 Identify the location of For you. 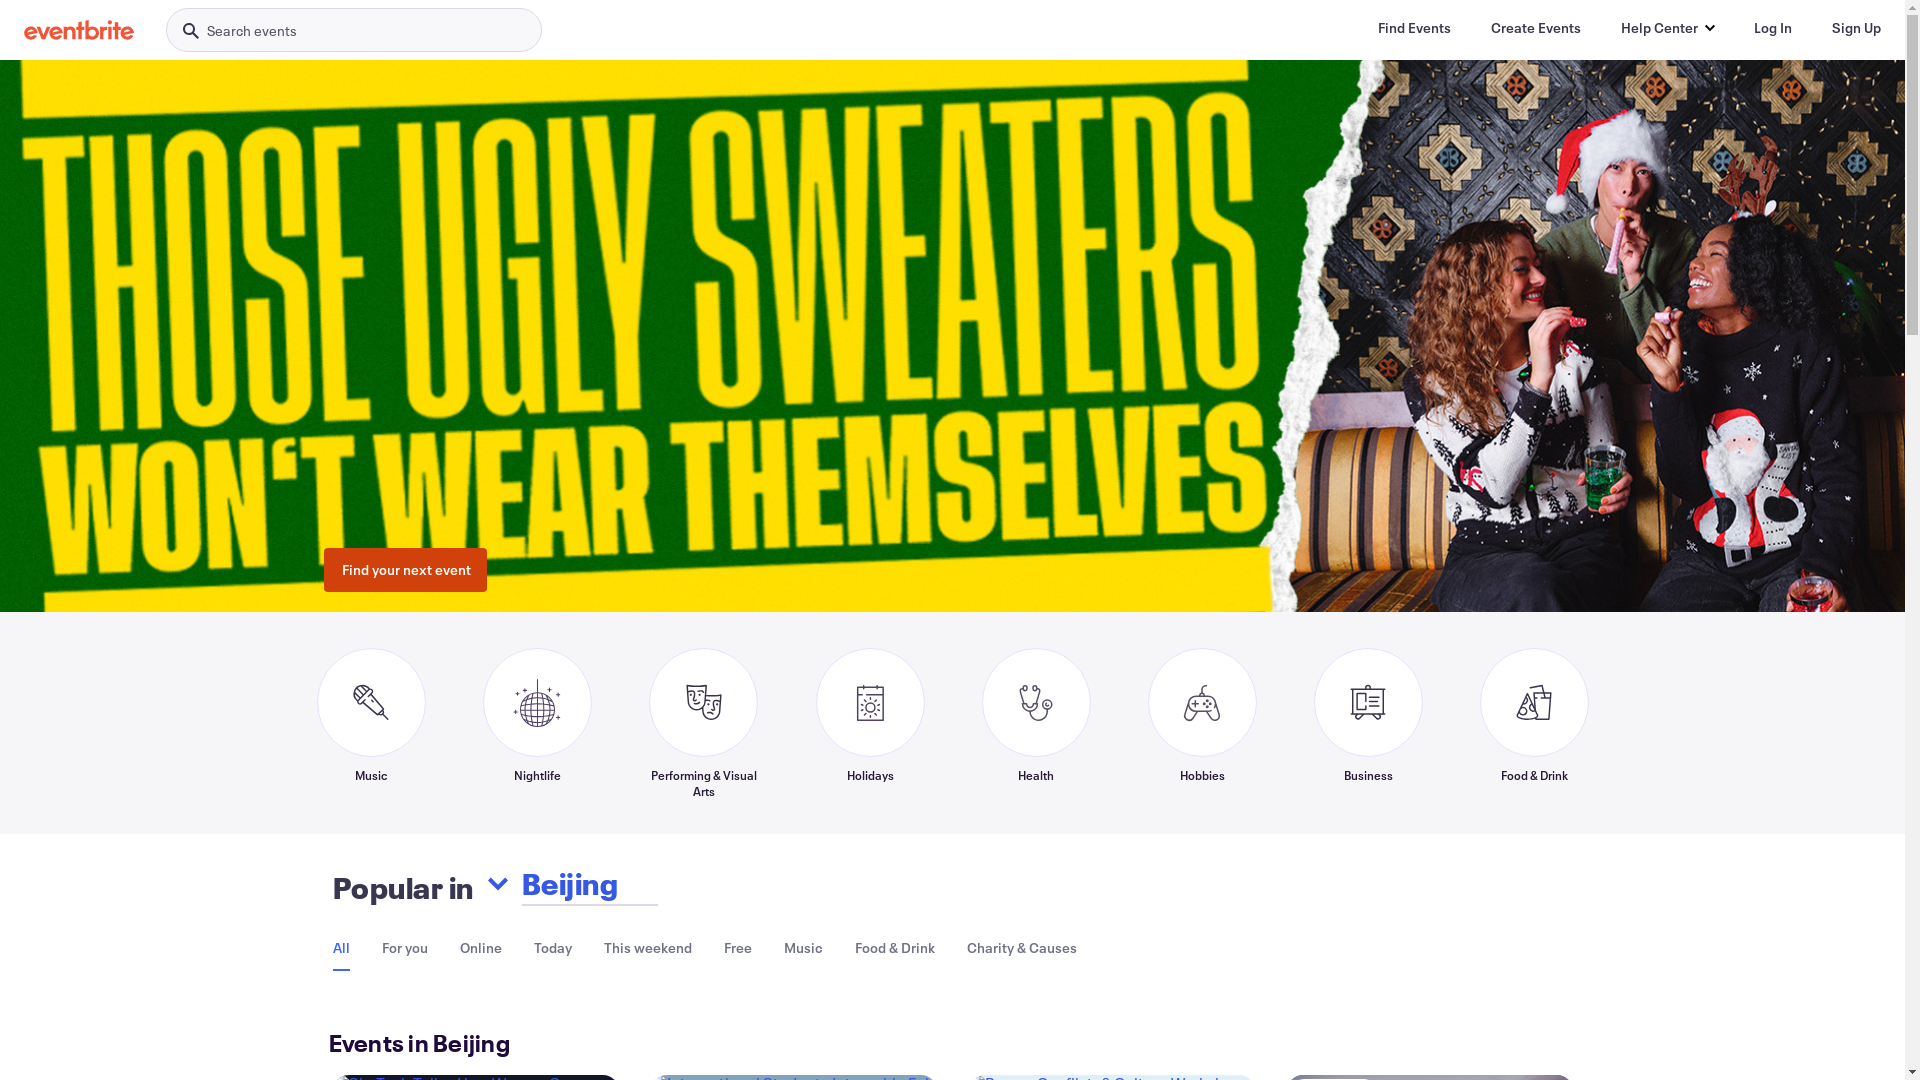
(405, 948).